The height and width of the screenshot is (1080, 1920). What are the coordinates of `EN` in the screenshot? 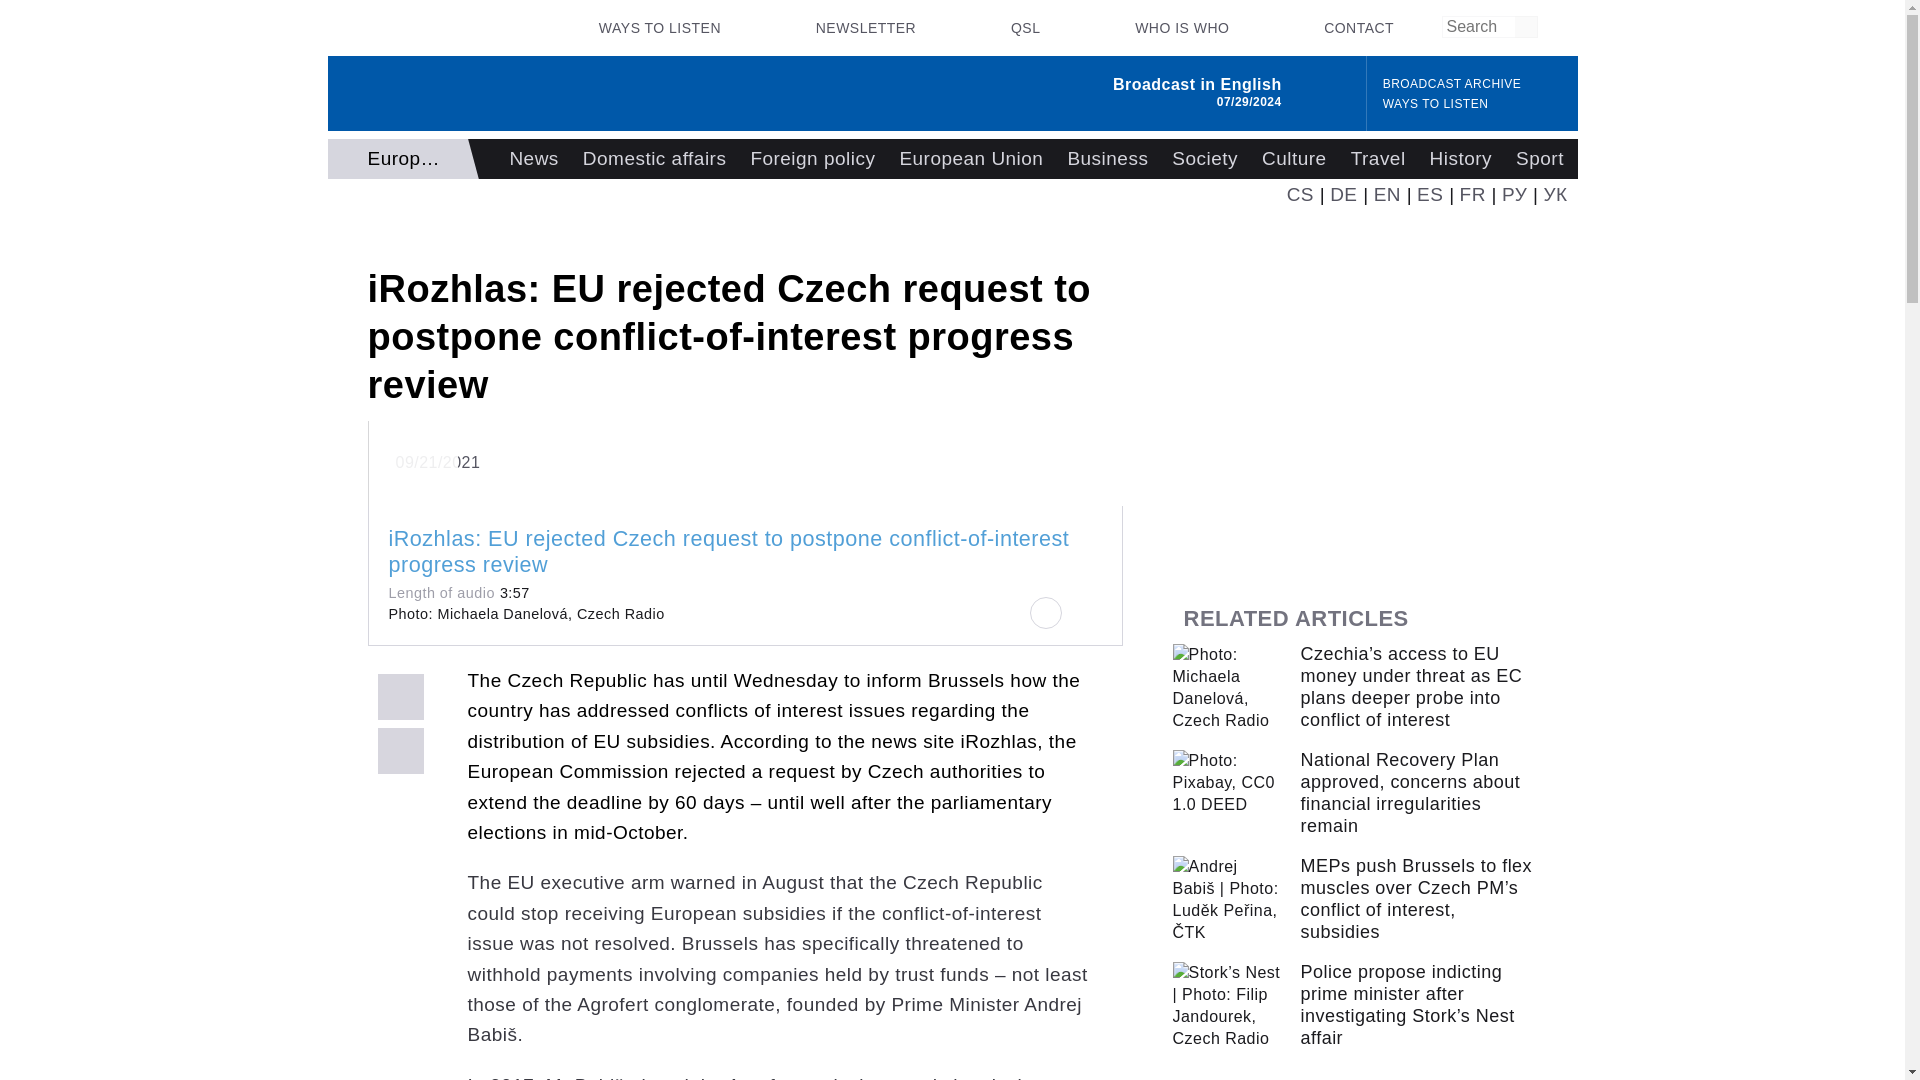 It's located at (1388, 194).